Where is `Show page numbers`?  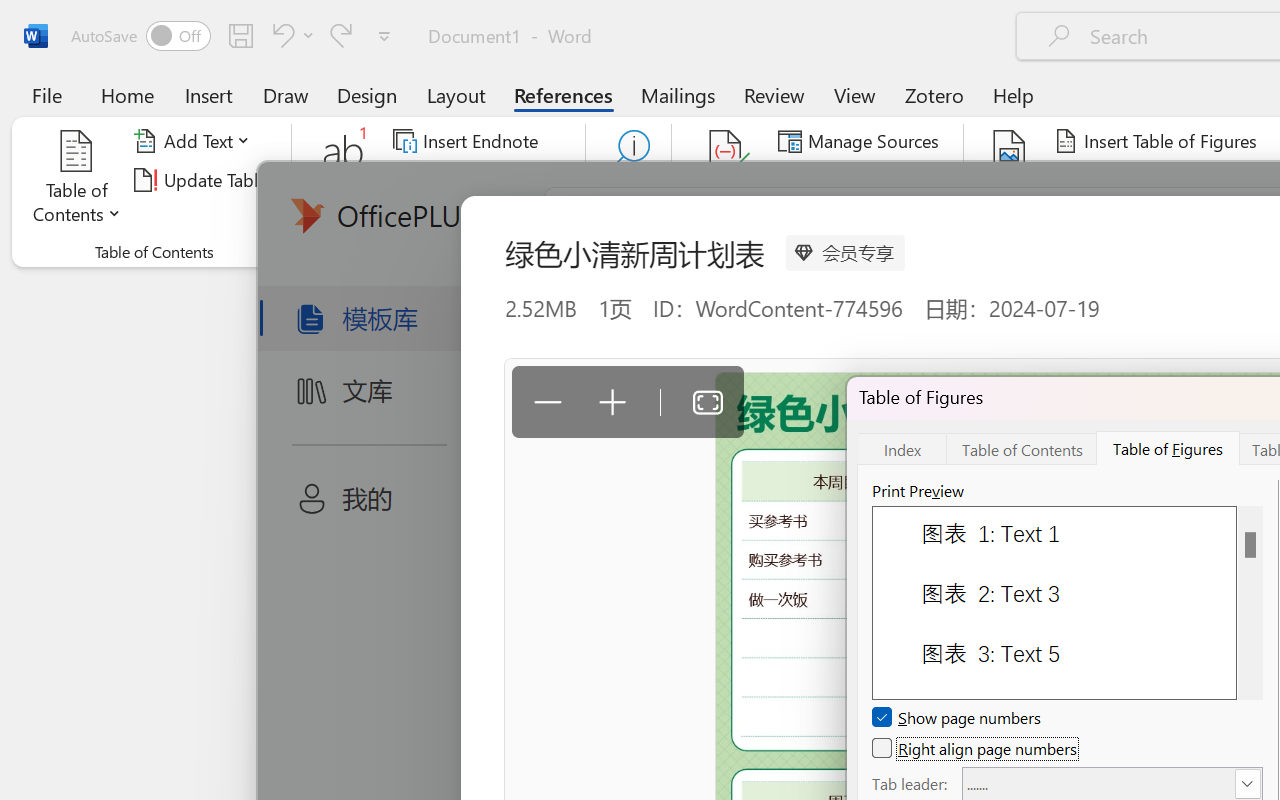
Show page numbers is located at coordinates (958, 718).